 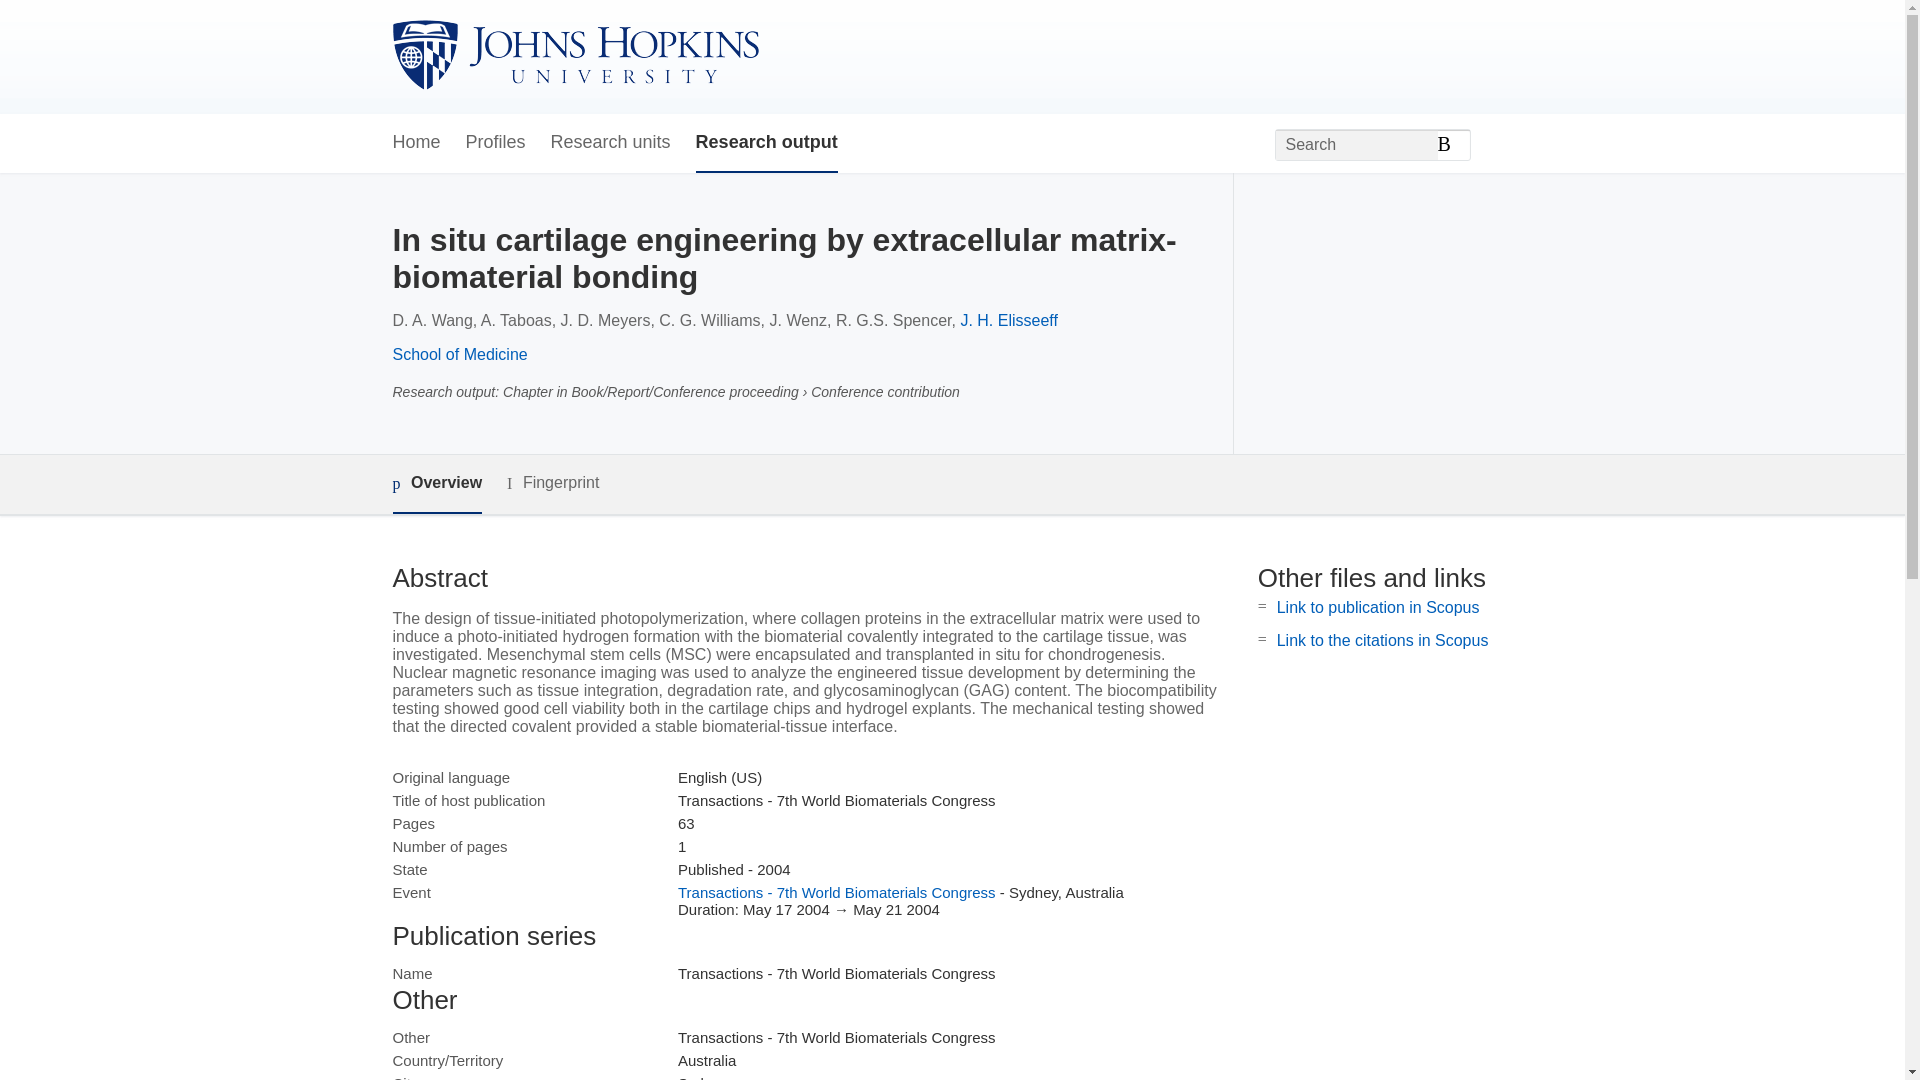 What do you see at coordinates (496, 143) in the screenshot?
I see `Profiles` at bounding box center [496, 143].